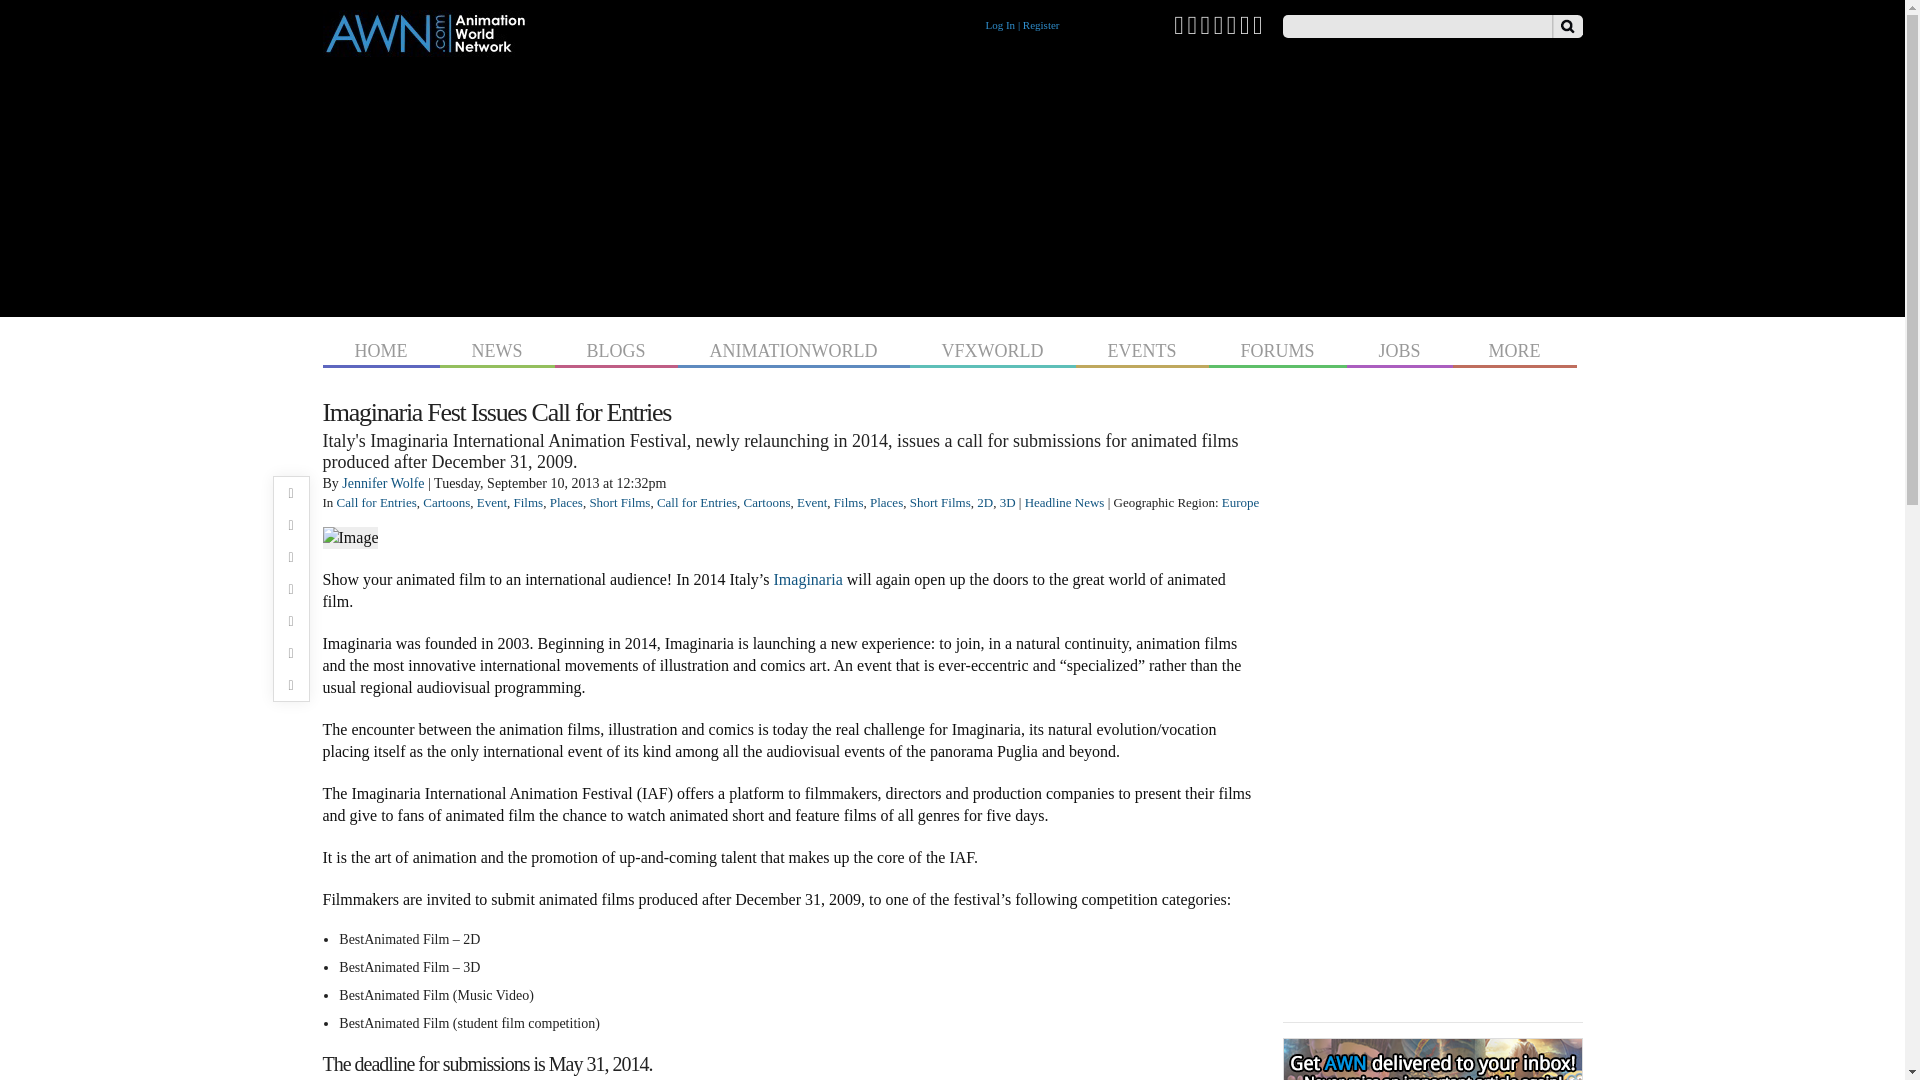 The width and height of the screenshot is (1920, 1080). What do you see at coordinates (382, 484) in the screenshot?
I see `Jennifer Wolfe` at bounding box center [382, 484].